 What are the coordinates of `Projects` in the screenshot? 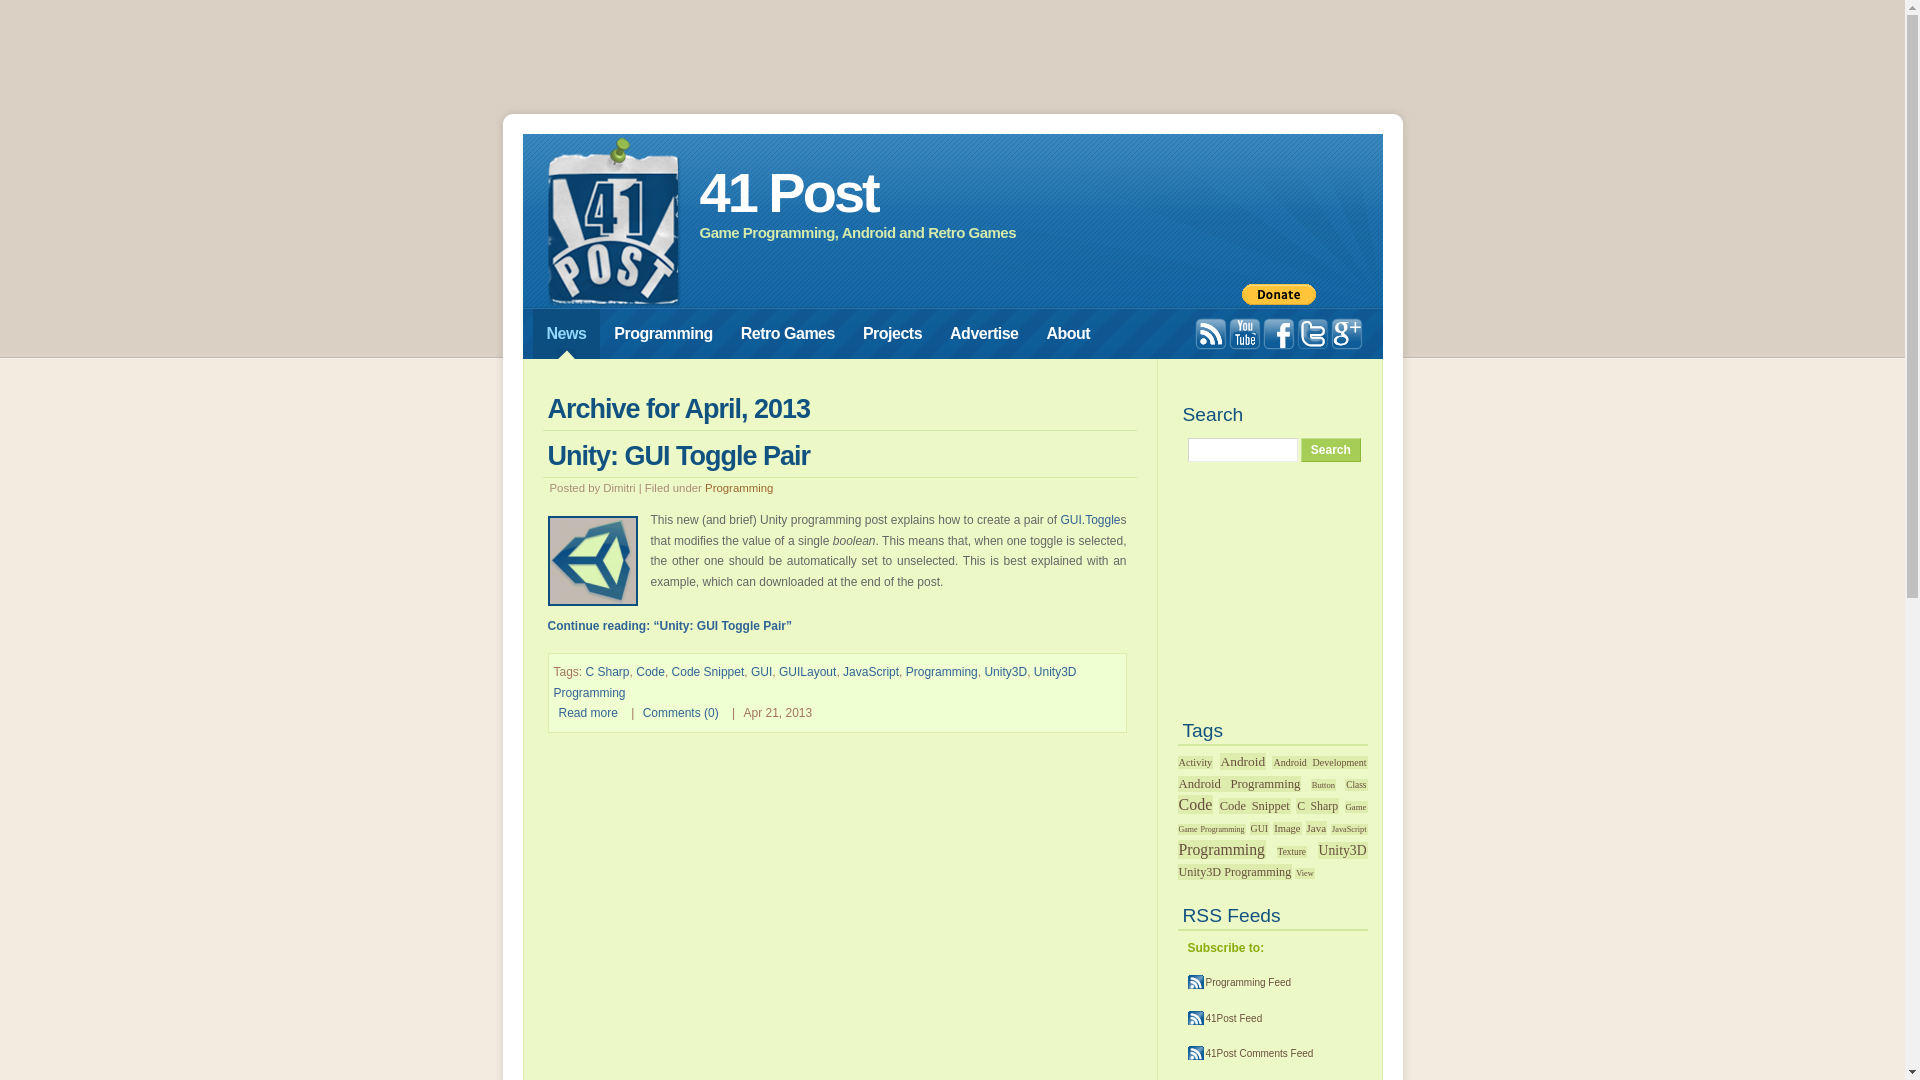 It's located at (892, 334).